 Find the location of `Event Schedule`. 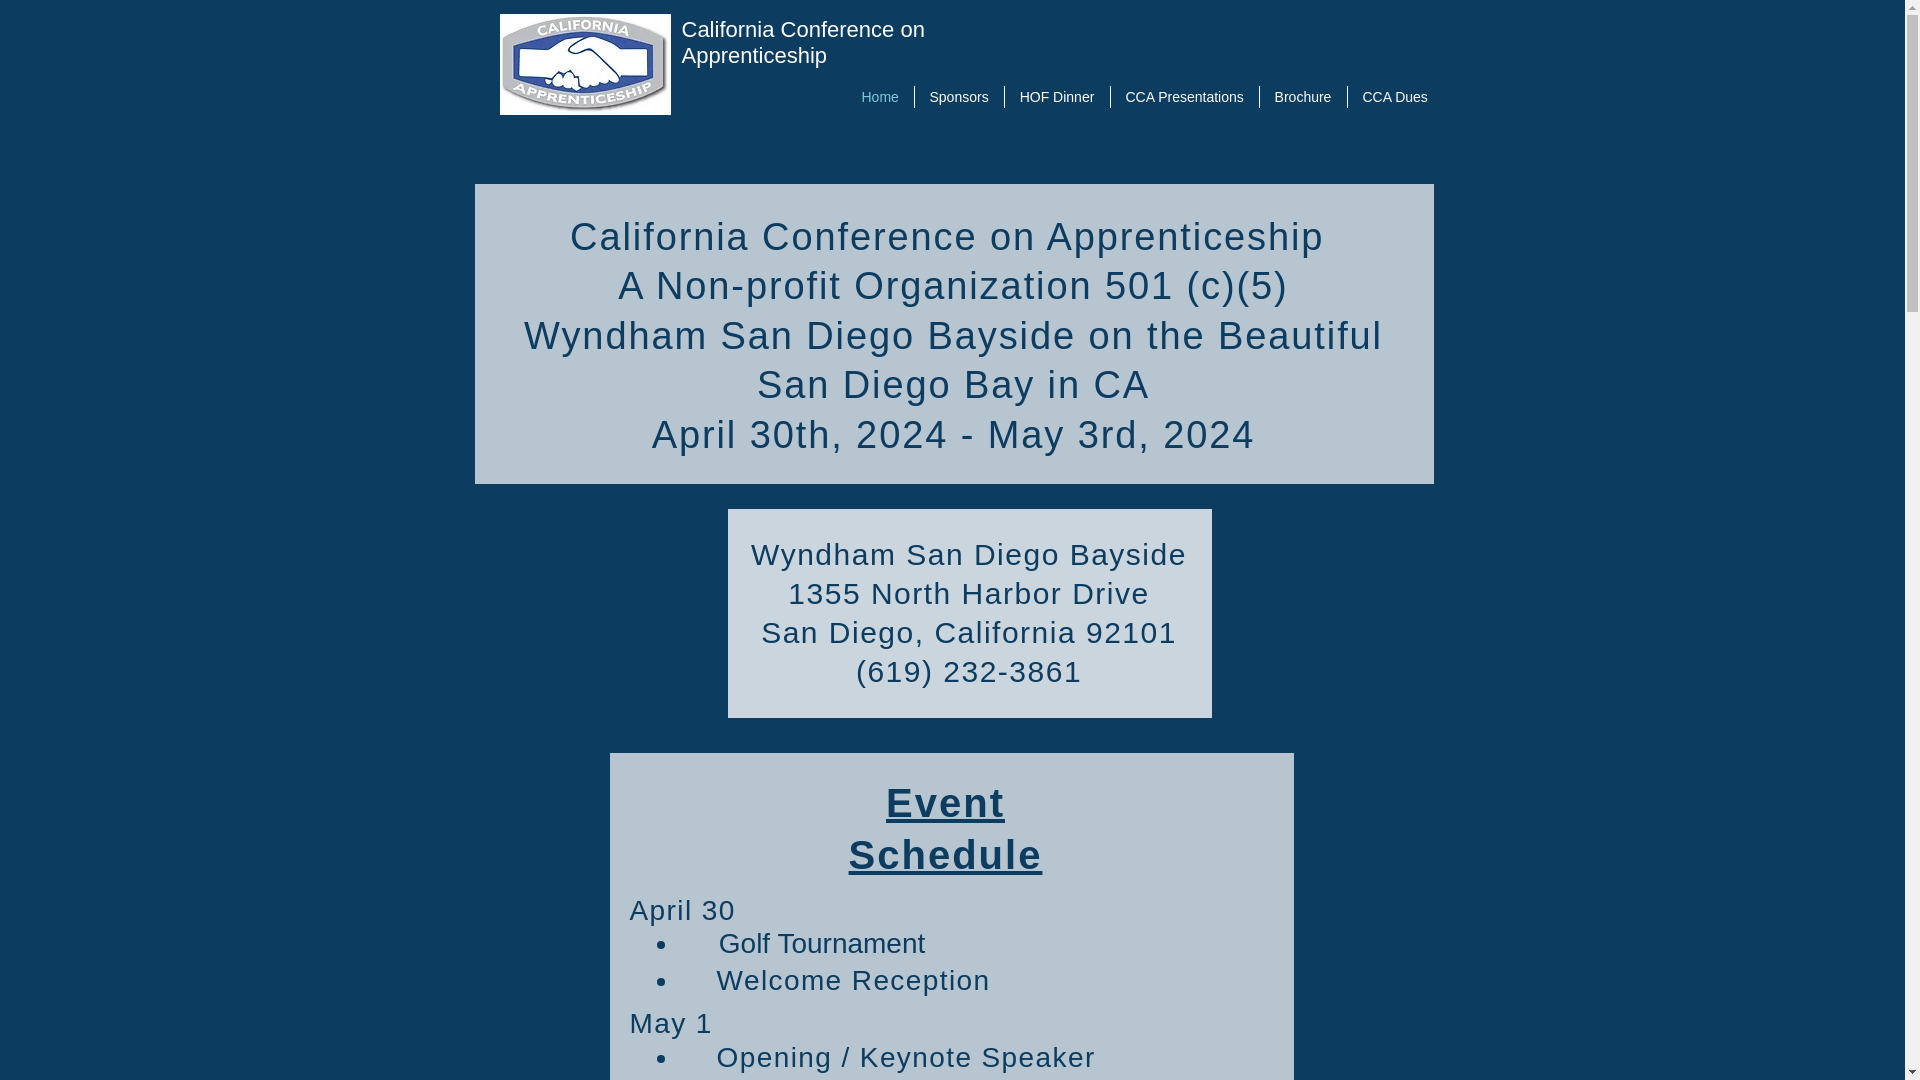

Event Schedule is located at coordinates (945, 828).